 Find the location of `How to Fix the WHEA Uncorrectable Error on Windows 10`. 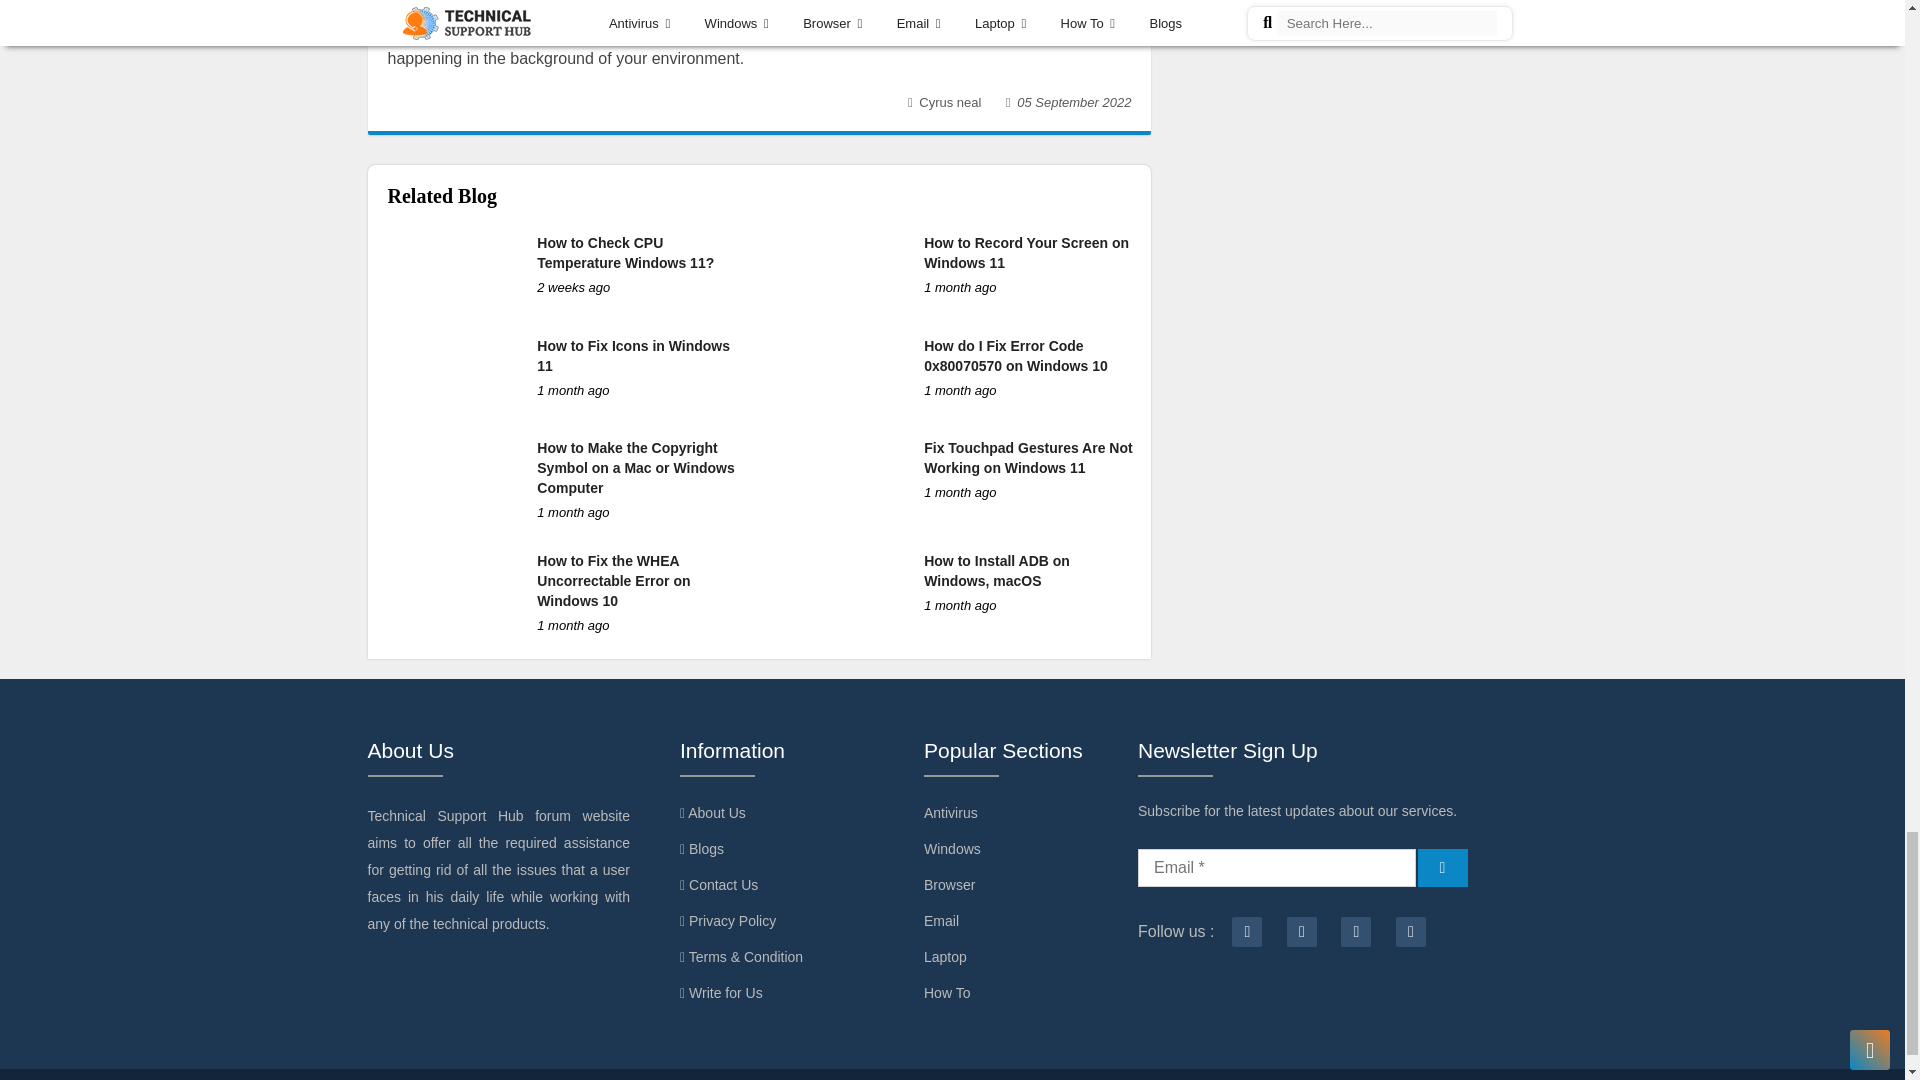

How to Fix the WHEA Uncorrectable Error on Windows 10 is located at coordinates (613, 580).